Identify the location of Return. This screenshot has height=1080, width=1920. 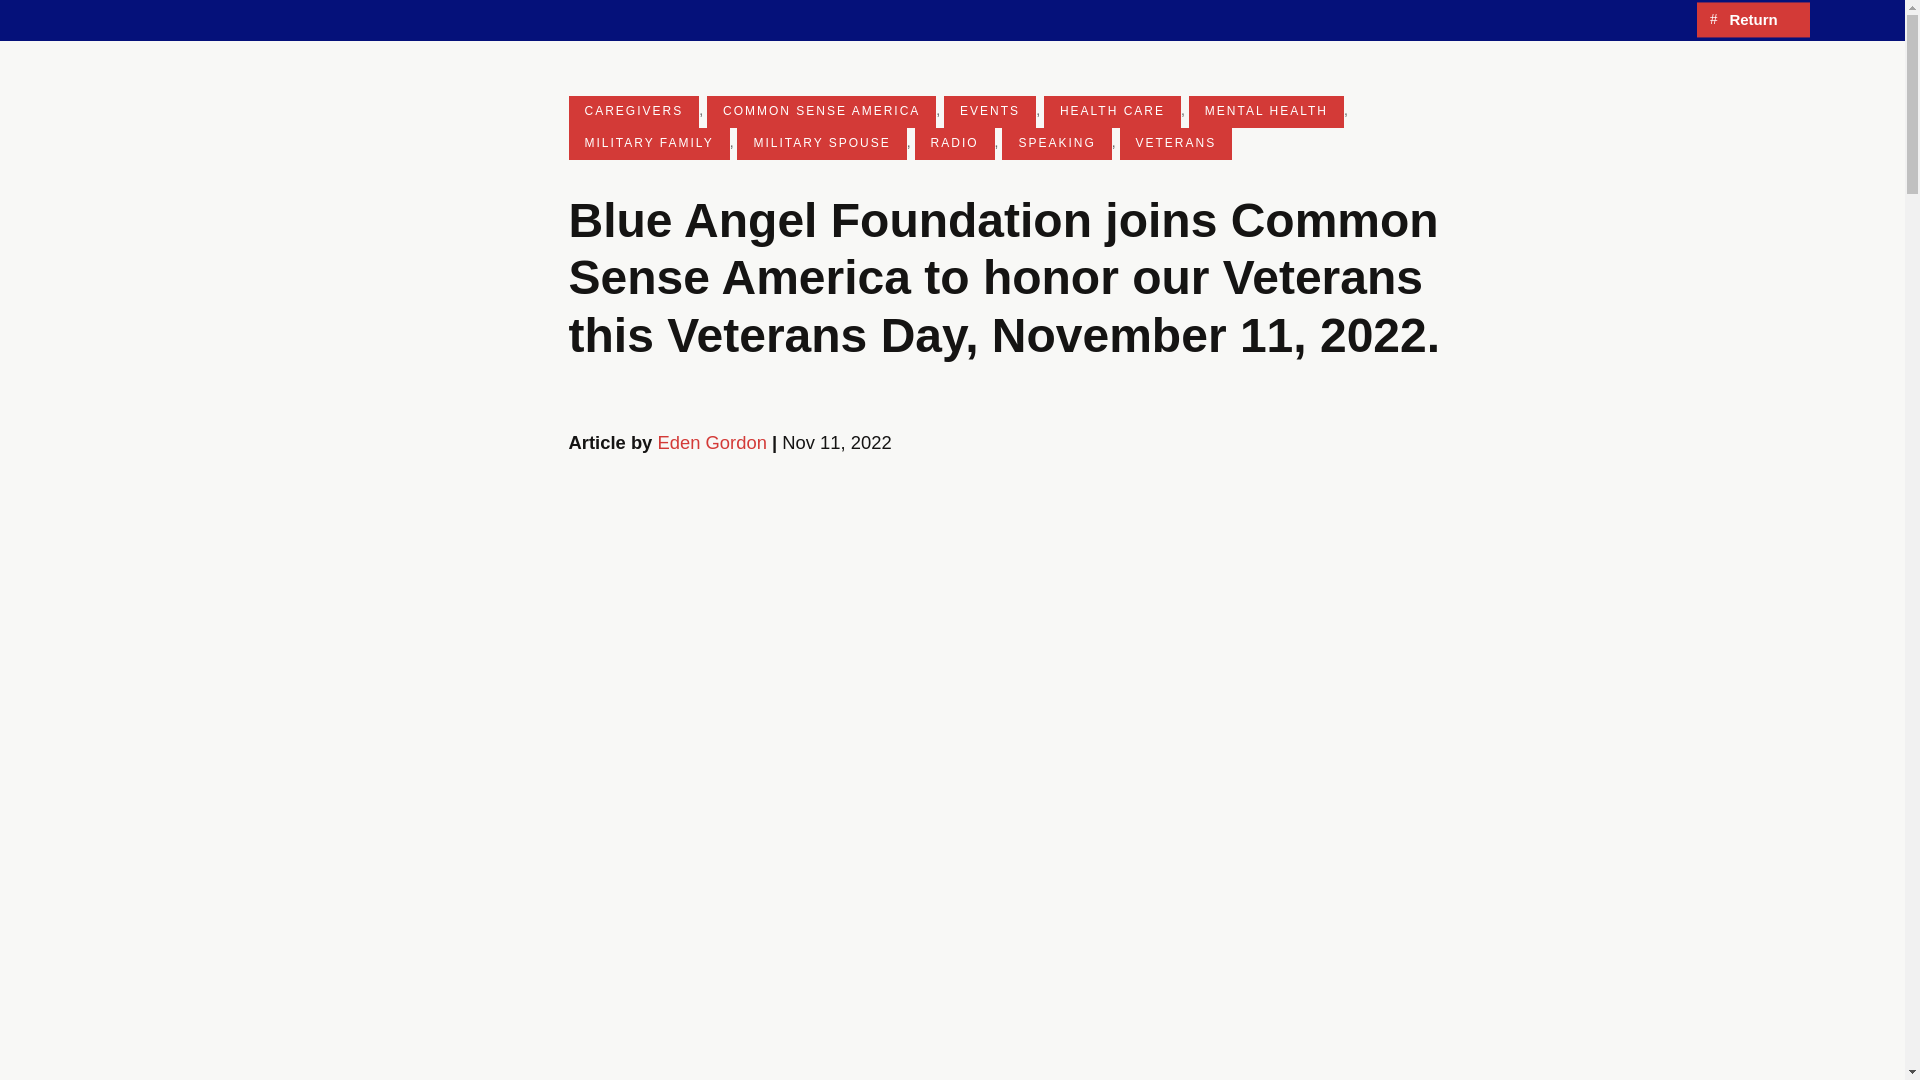
(1752, 20).